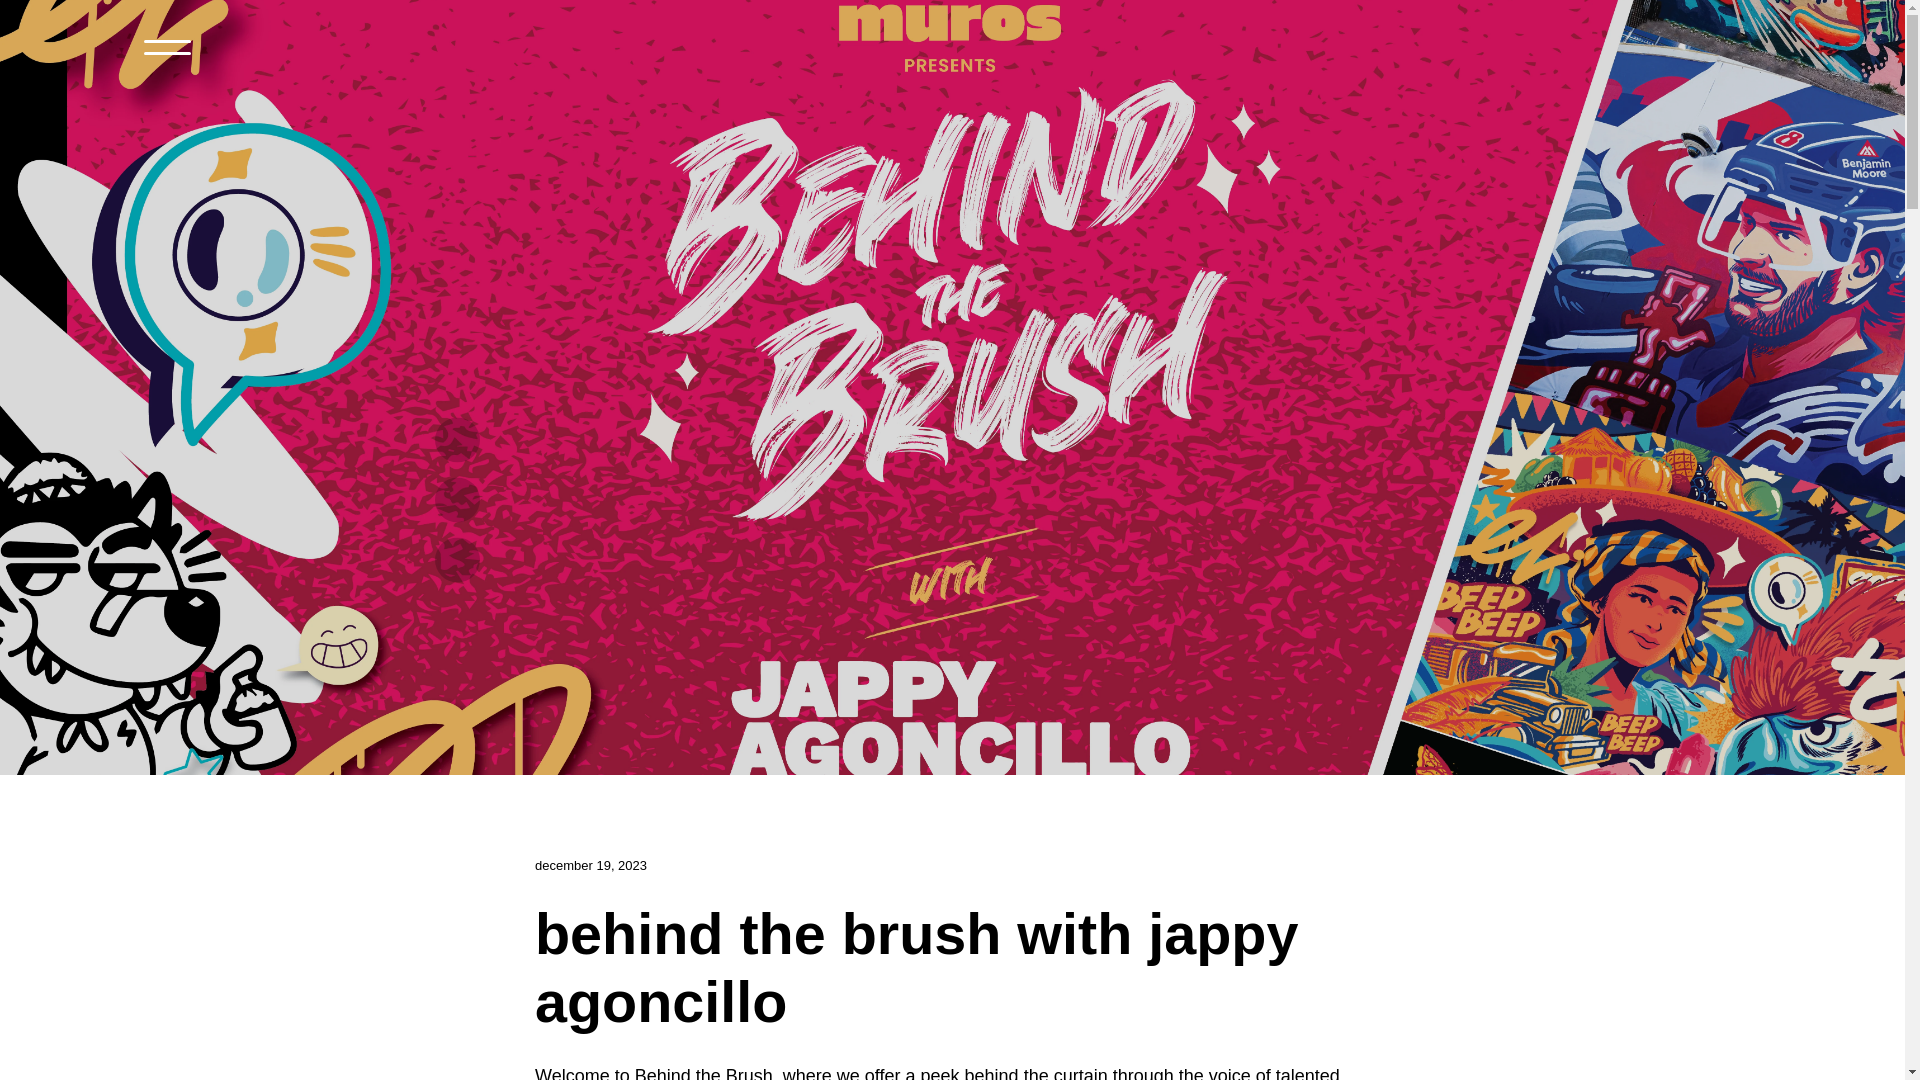  Describe the element at coordinates (458, 500) in the screenshot. I see `Share on Twitter` at that location.